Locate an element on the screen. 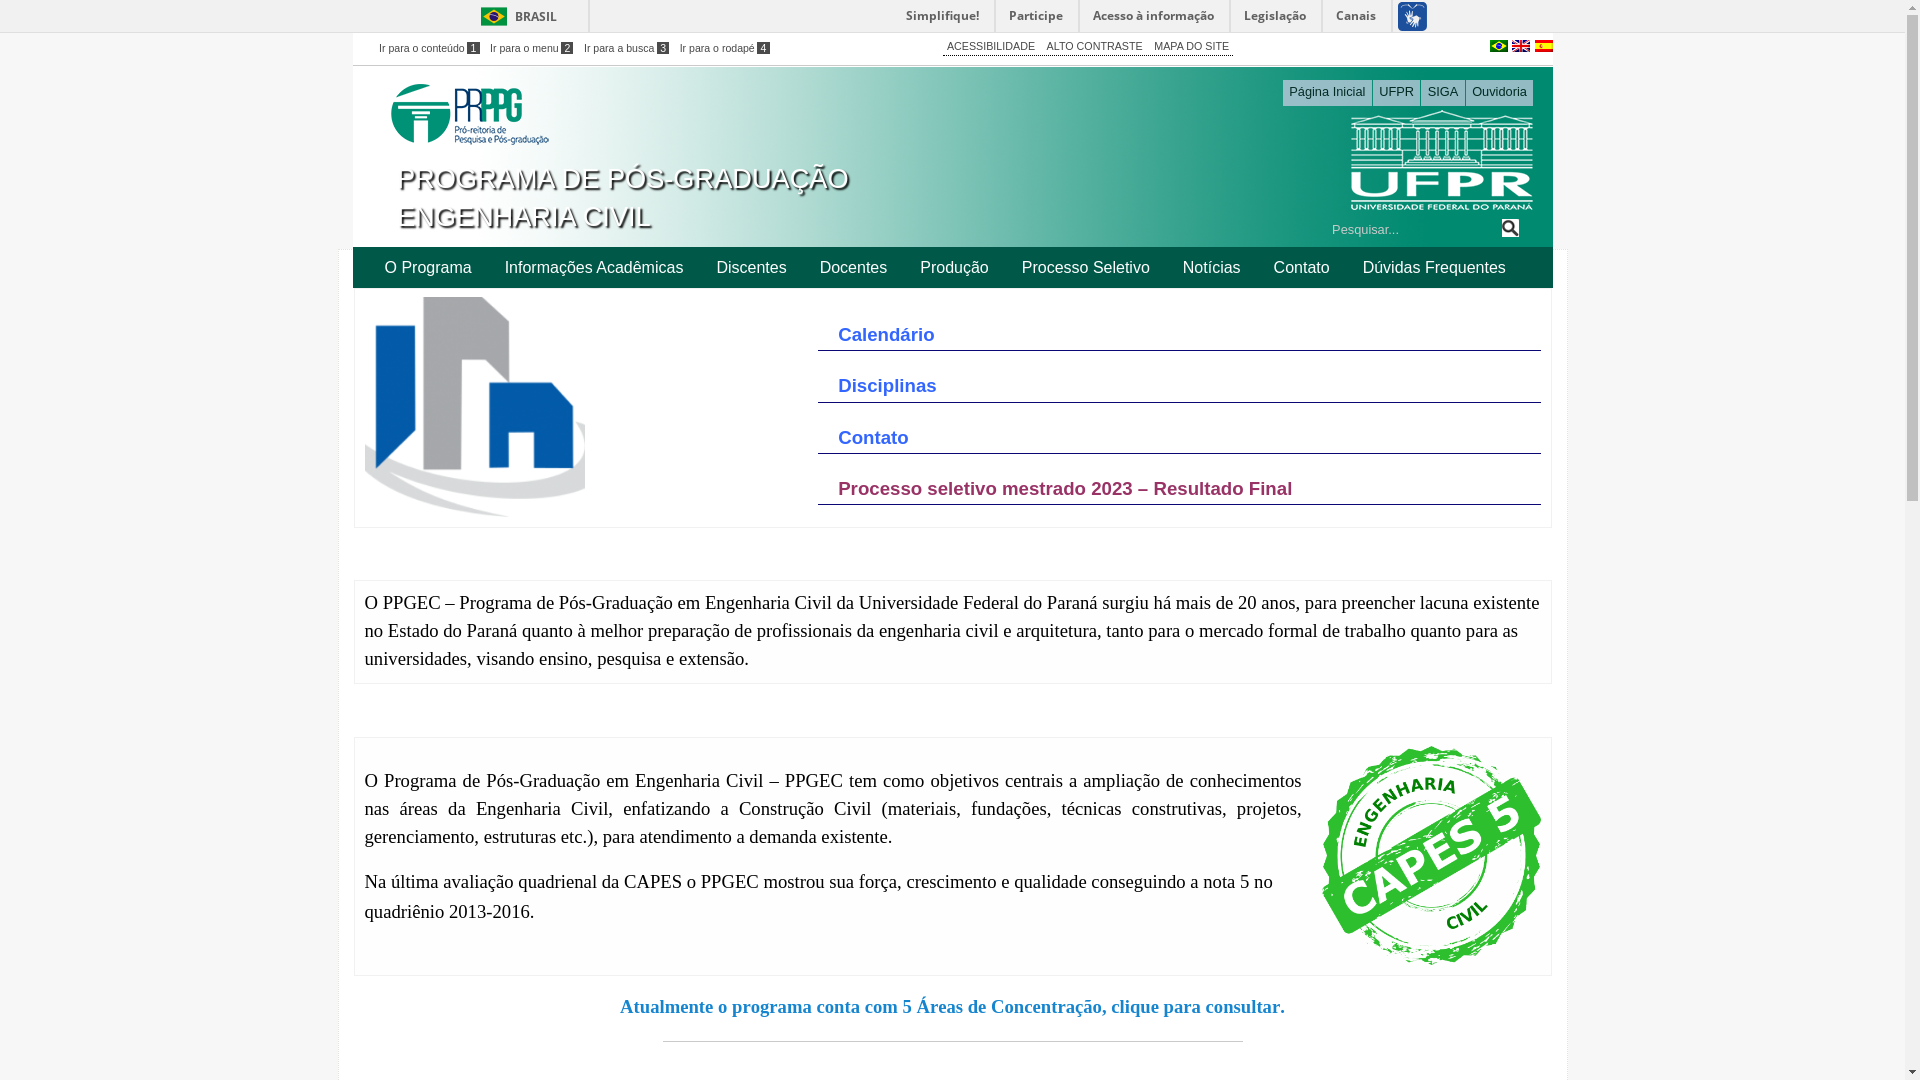 Image resolution: width=1920 pixels, height=1080 pixels. Ir para a busca3 is located at coordinates (626, 48).